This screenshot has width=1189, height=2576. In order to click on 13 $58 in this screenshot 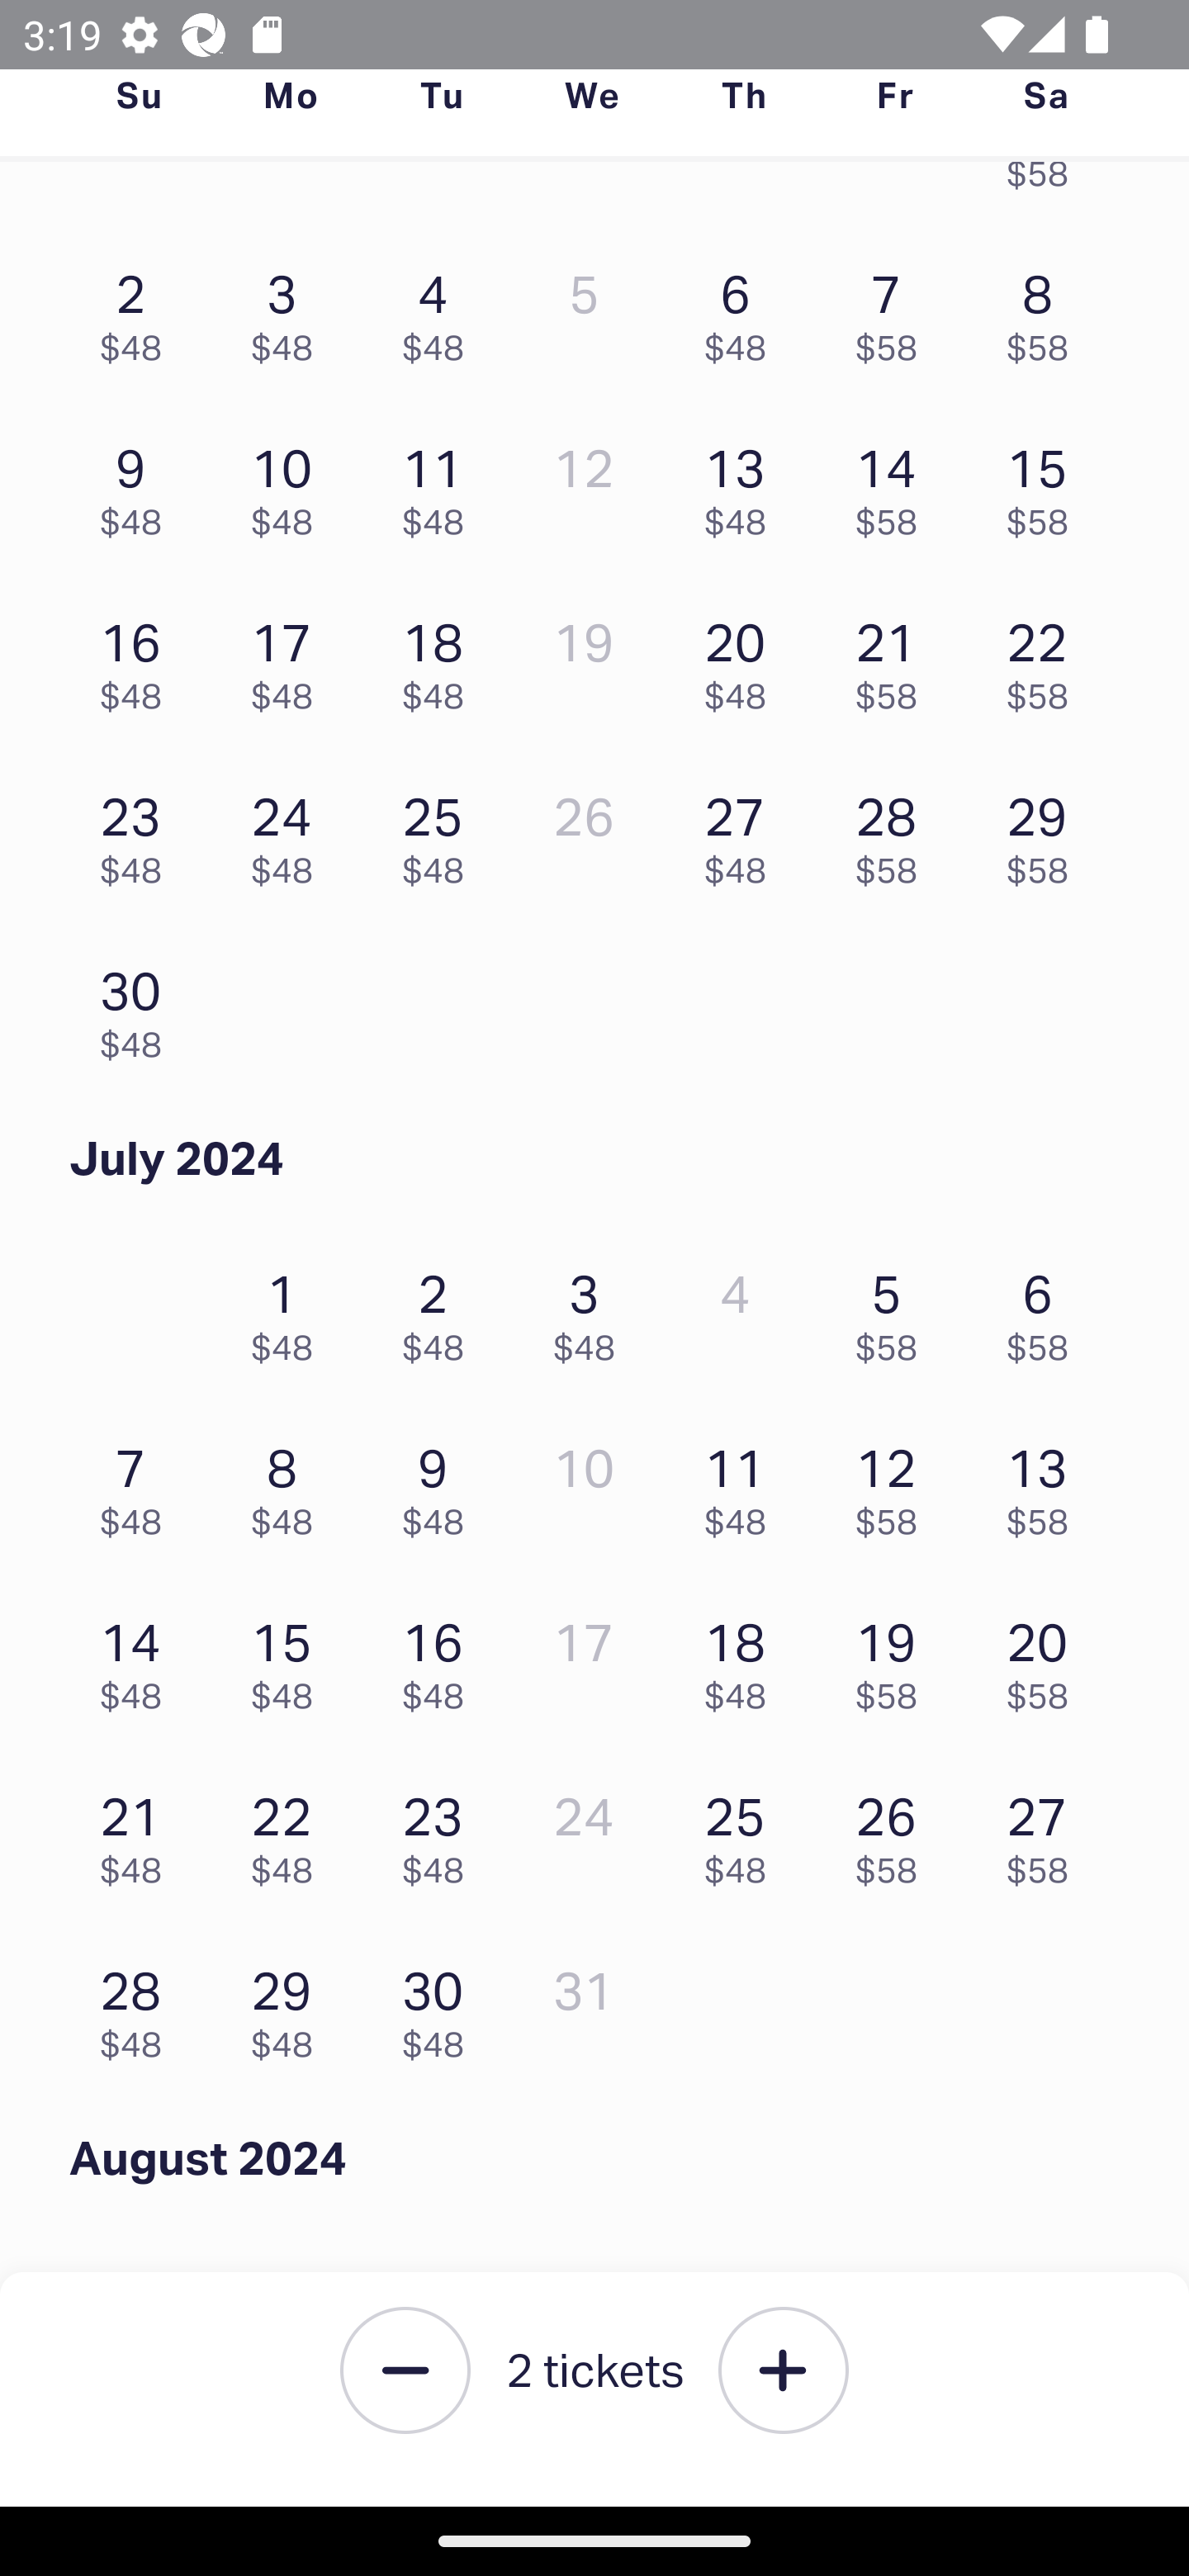, I will do `click(1045, 1485)`.